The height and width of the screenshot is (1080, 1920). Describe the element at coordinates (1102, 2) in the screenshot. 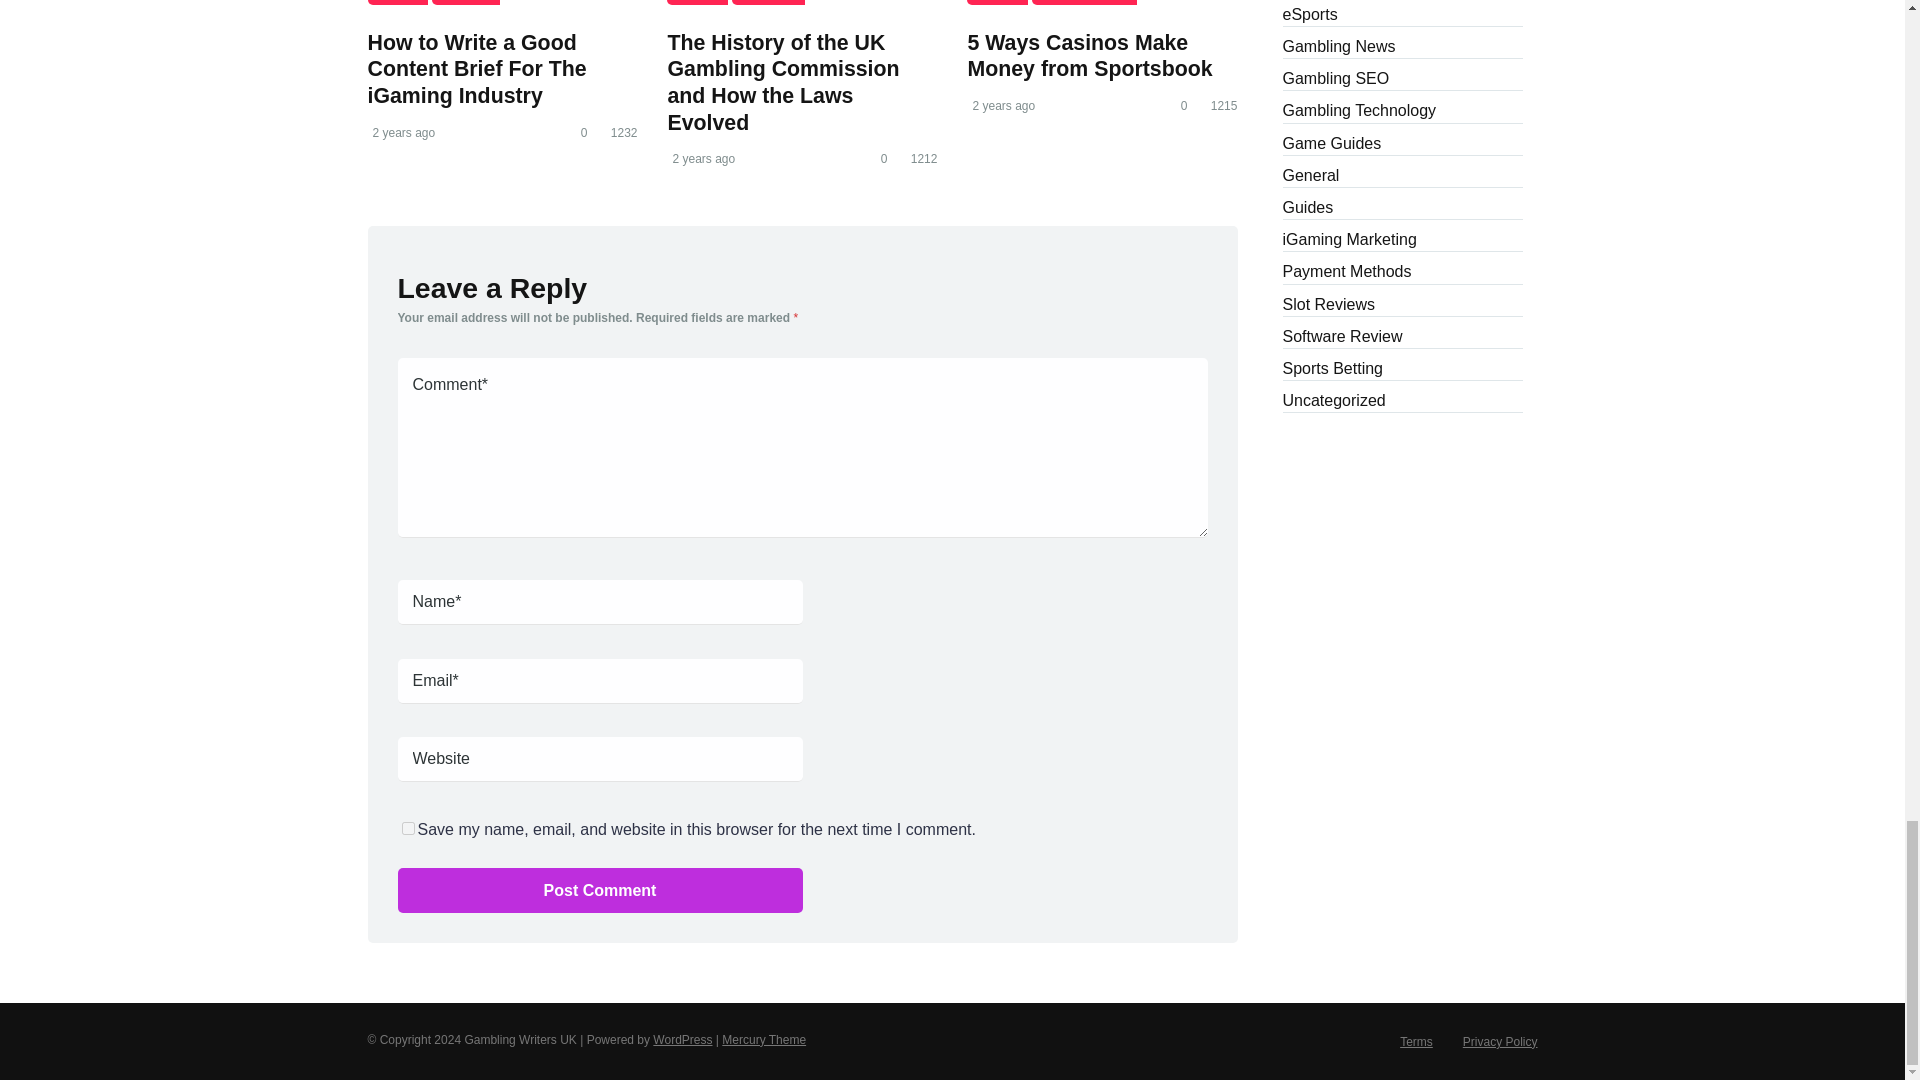

I see `5 Ways Casinos Make Money from Sportsbook` at that location.